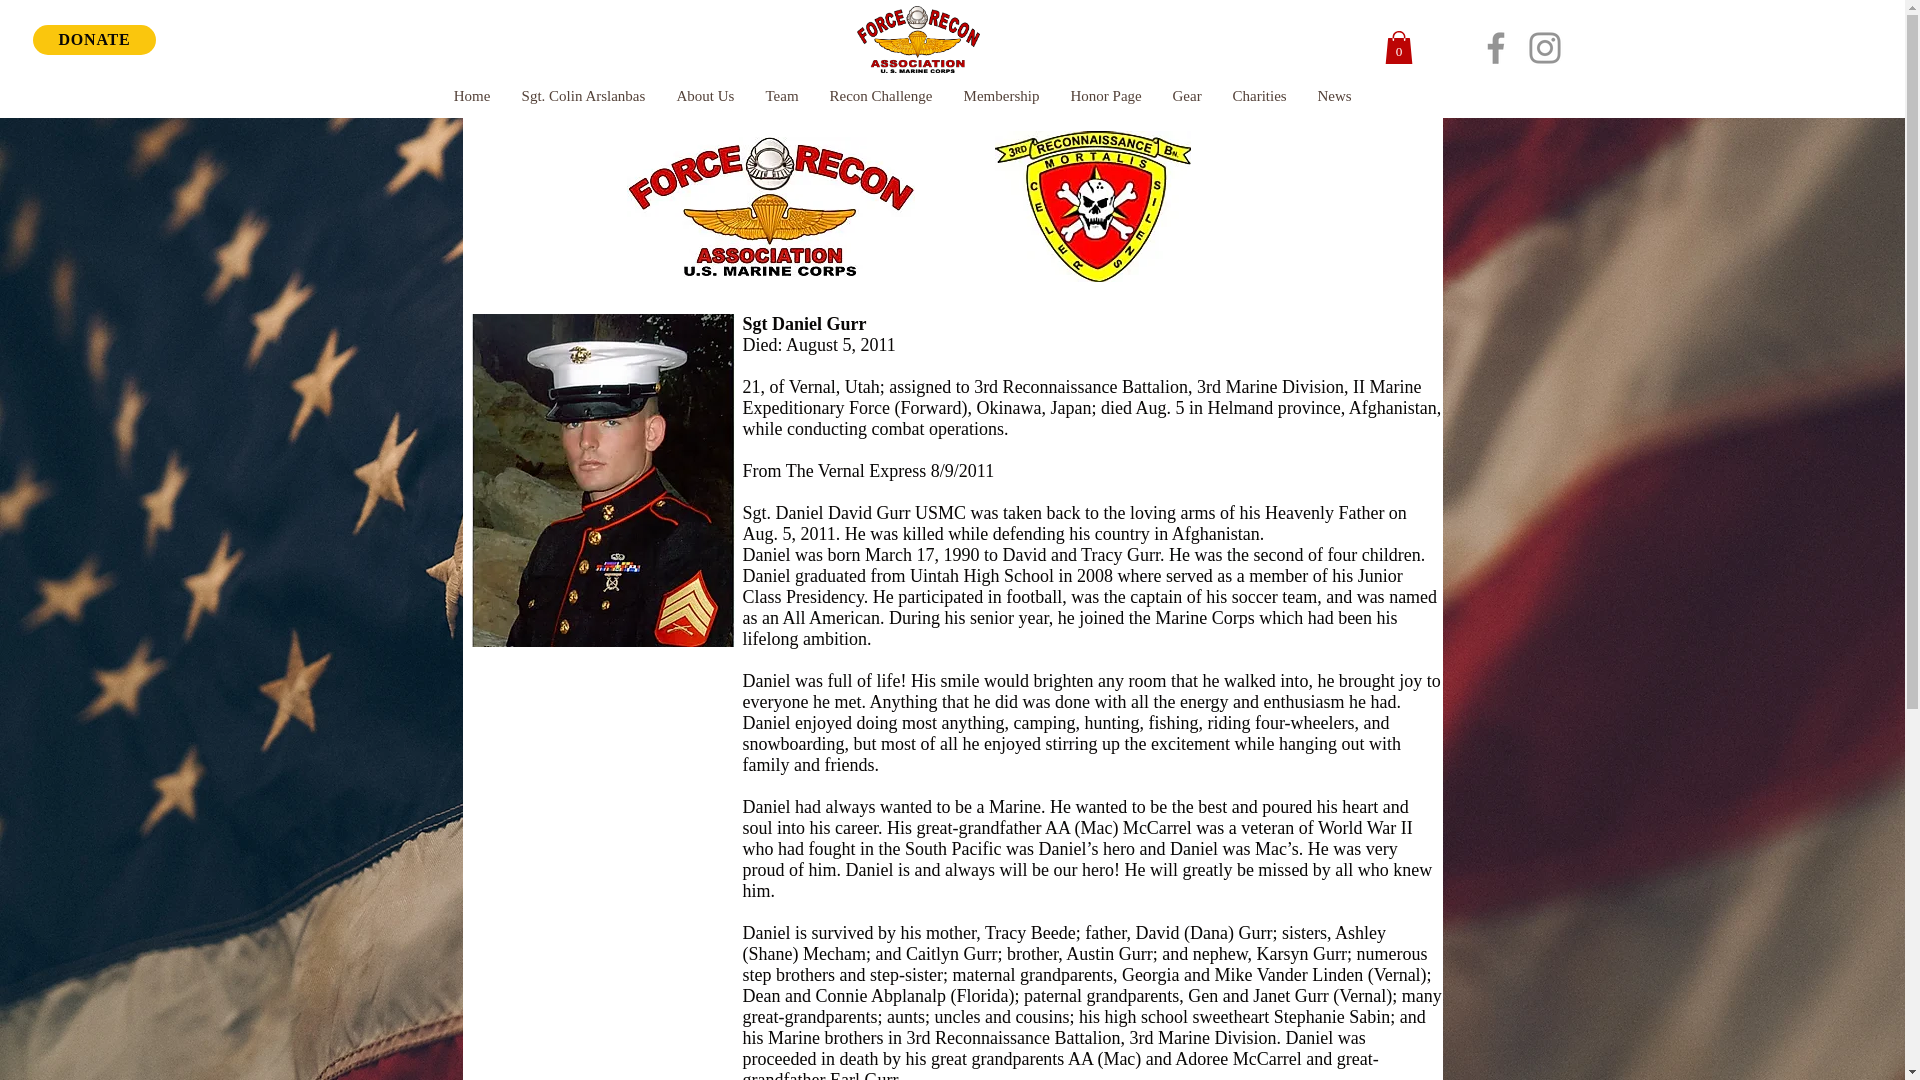 The height and width of the screenshot is (1080, 1920). I want to click on Team, so click(782, 96).